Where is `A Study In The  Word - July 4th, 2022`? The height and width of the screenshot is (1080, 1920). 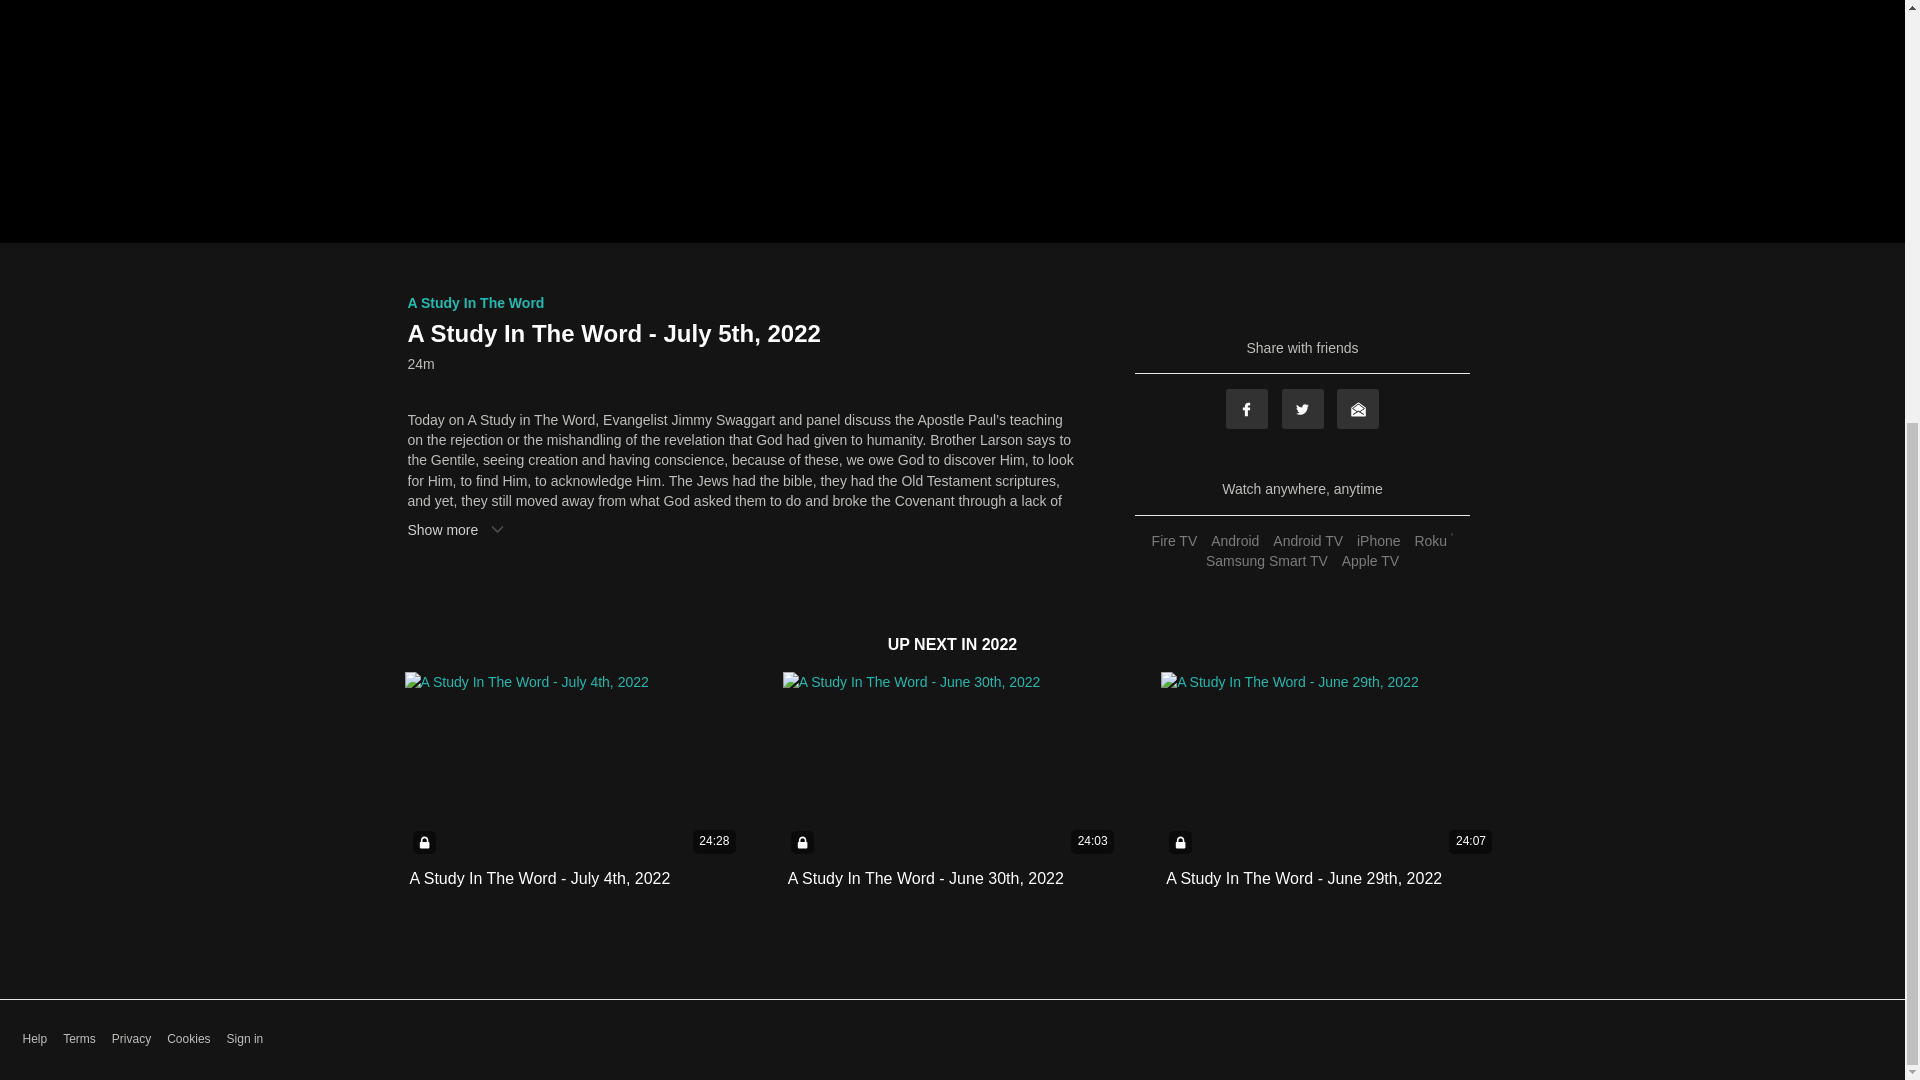 A Study In The  Word - July 4th, 2022 is located at coordinates (540, 878).